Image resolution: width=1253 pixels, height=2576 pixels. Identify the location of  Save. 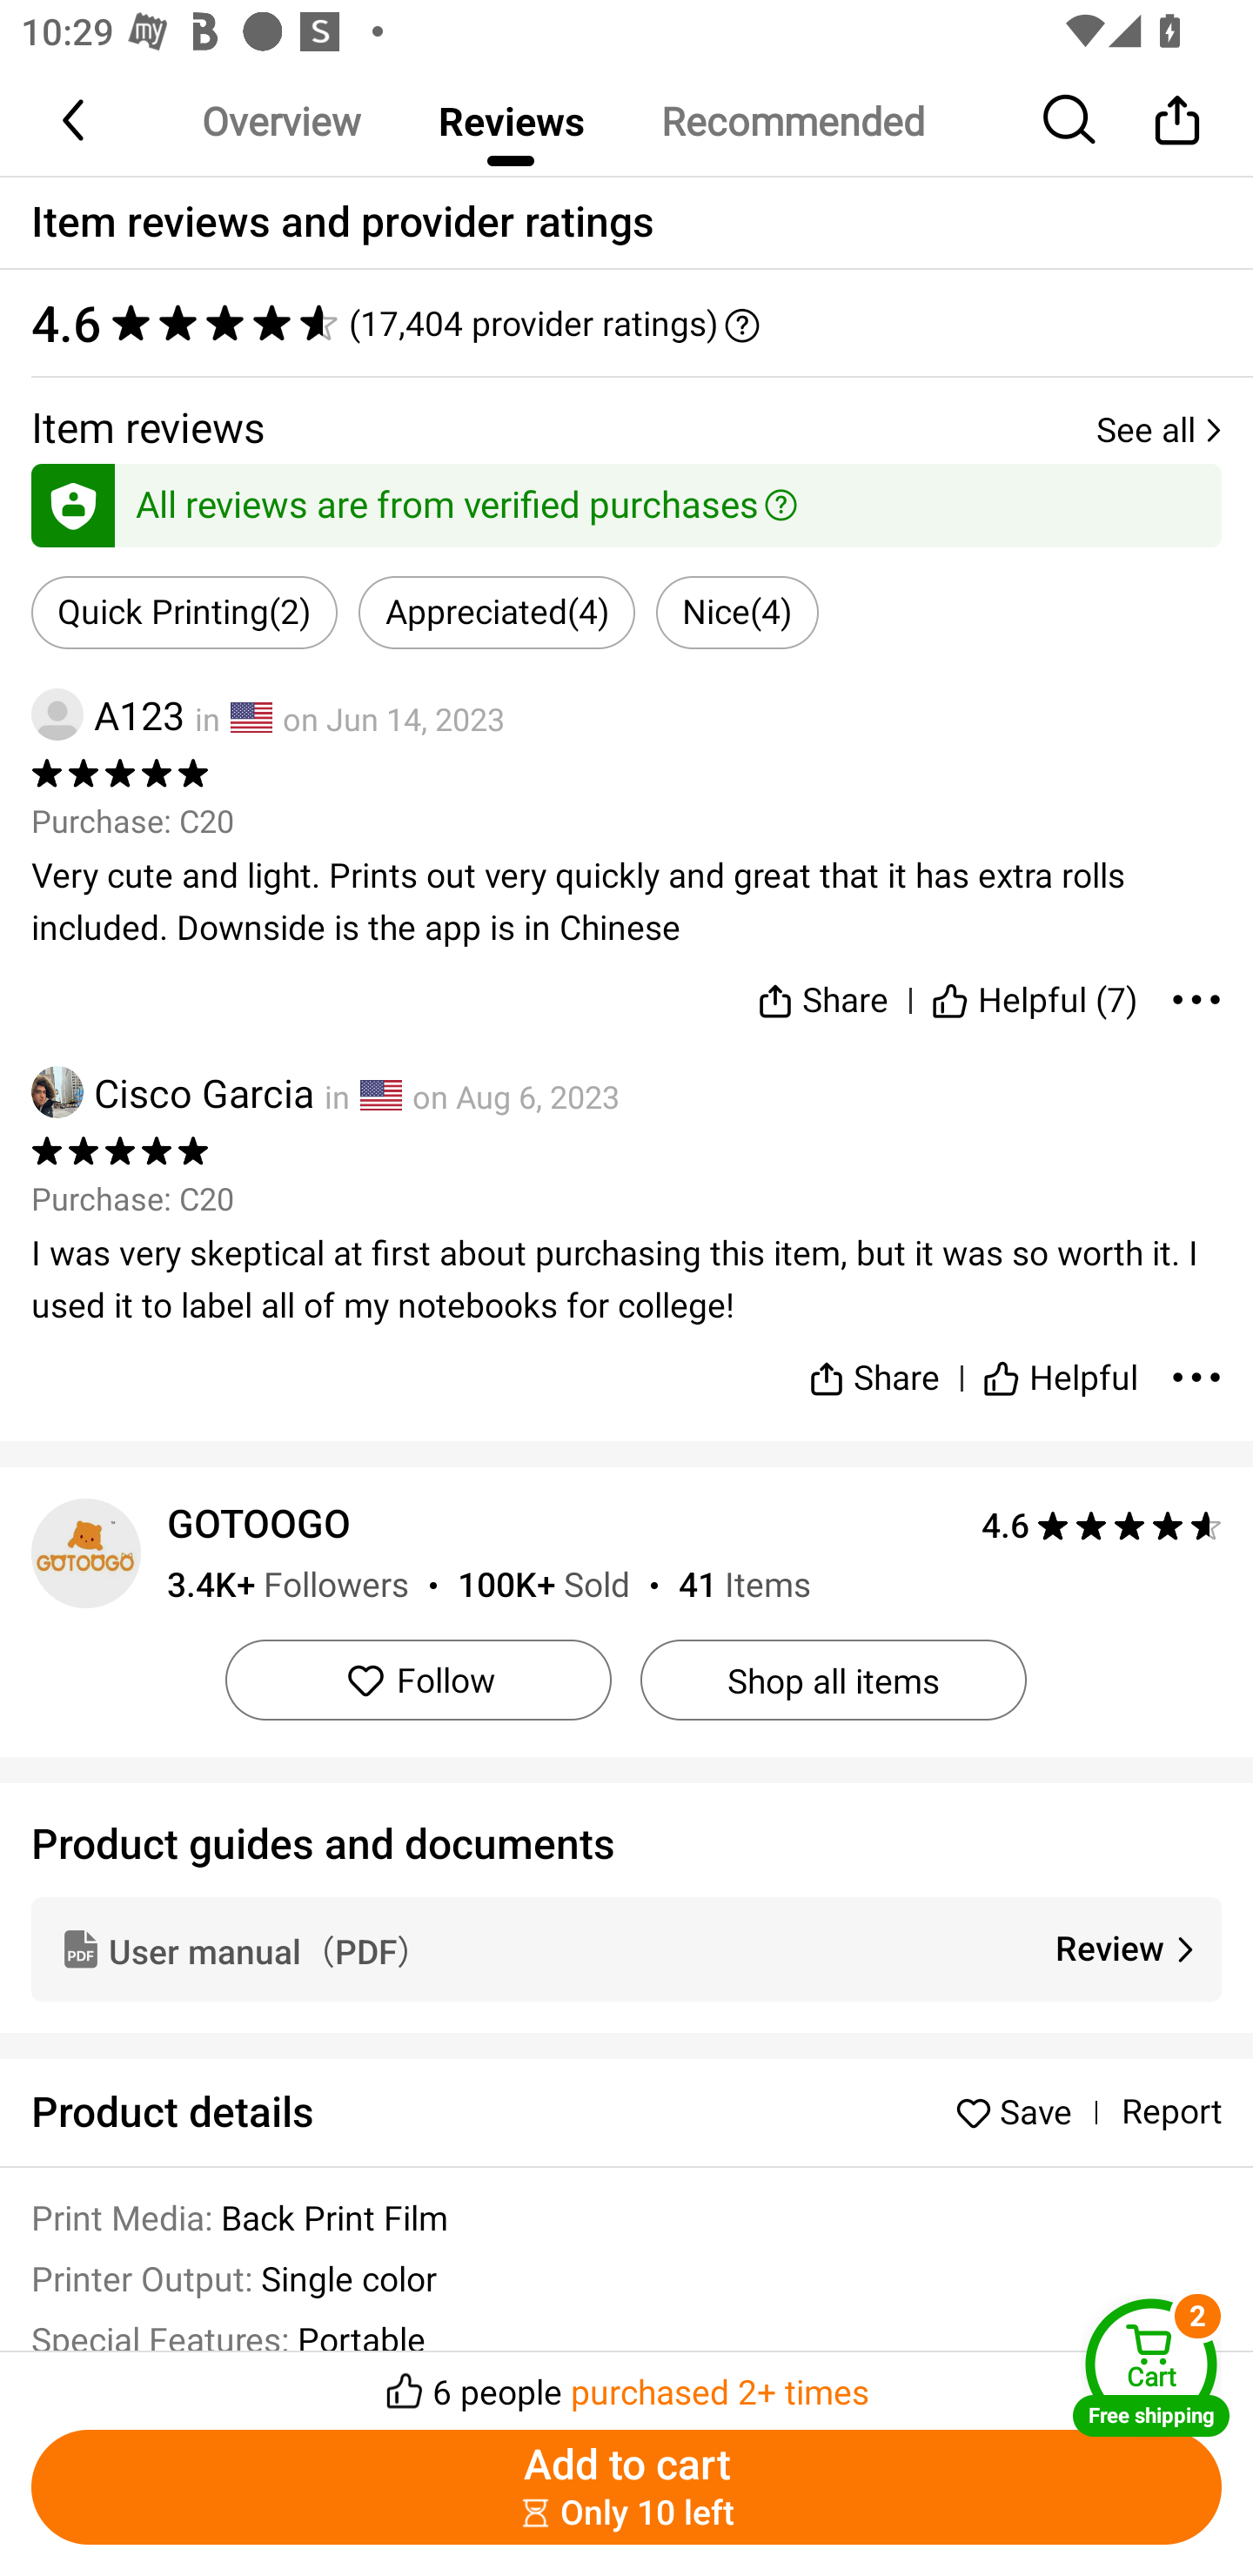
(1021, 2111).